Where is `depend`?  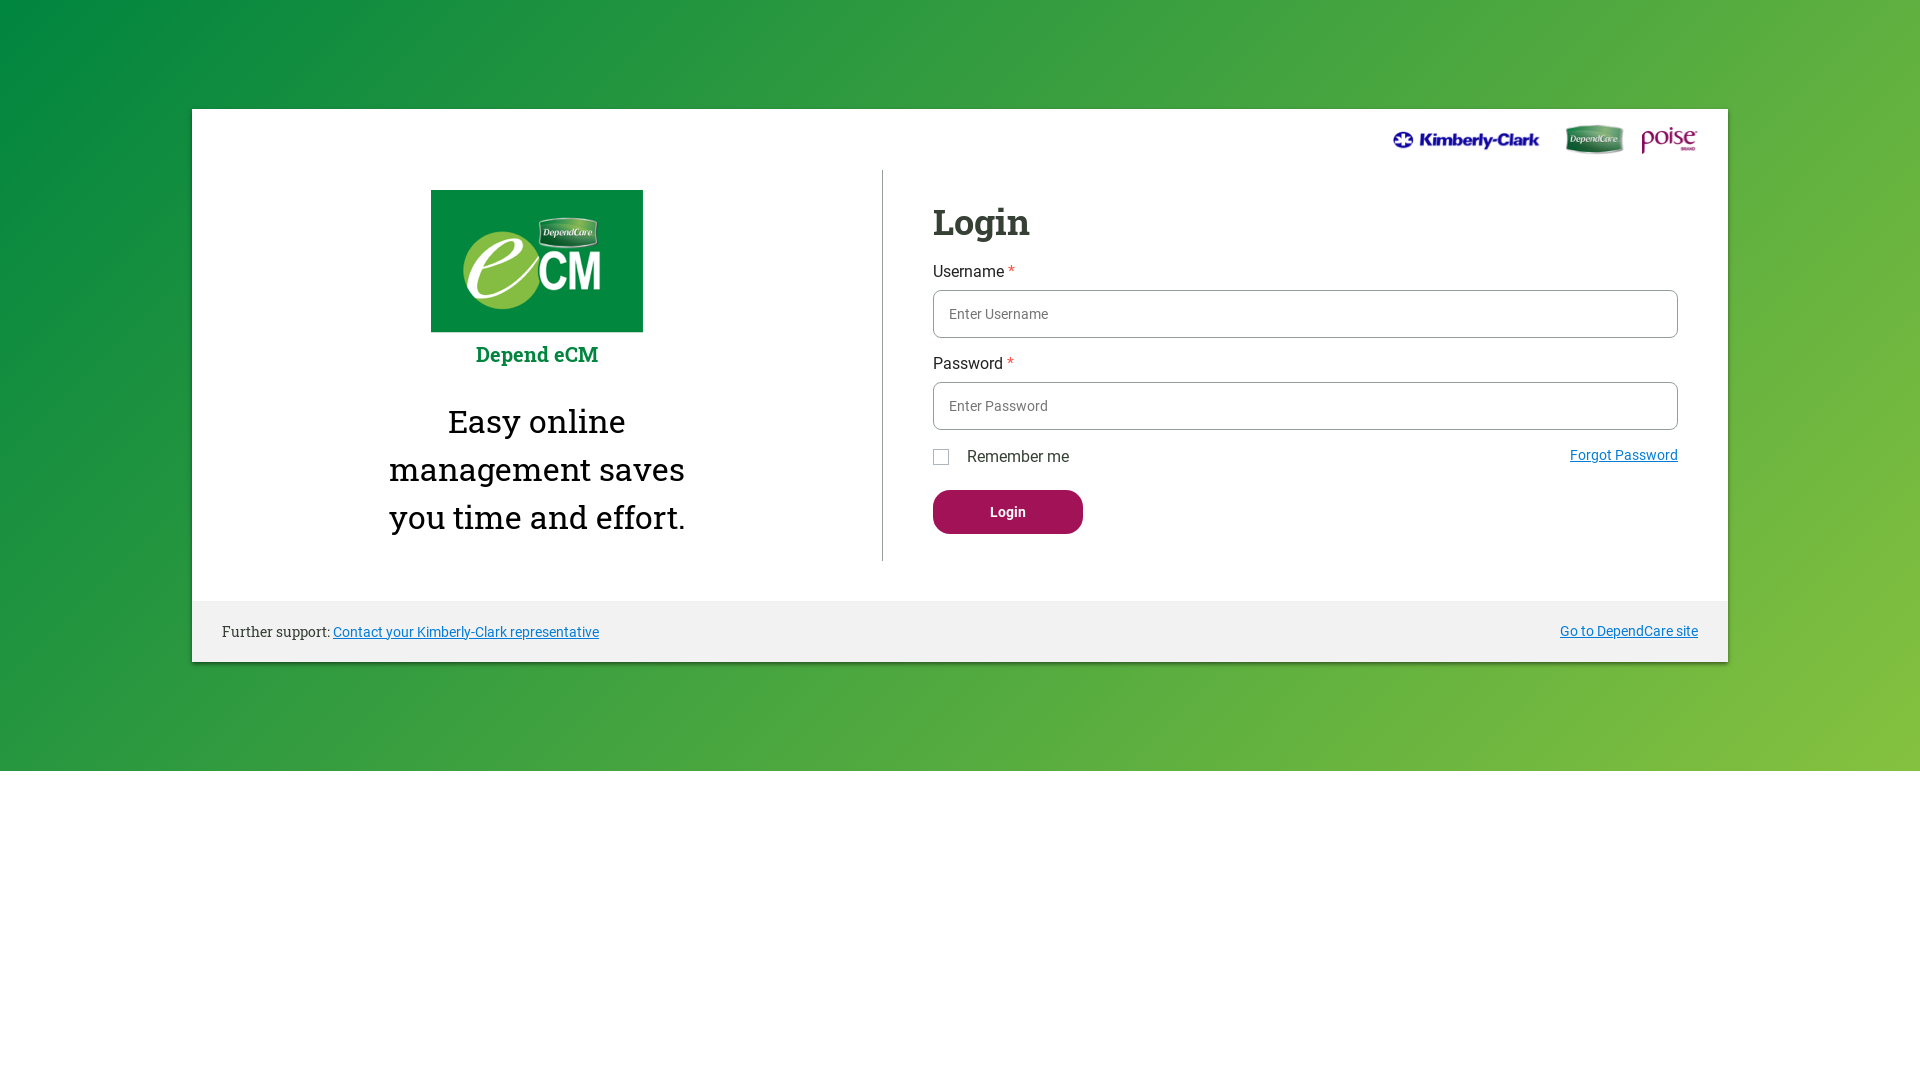 depend is located at coordinates (1546, 138).